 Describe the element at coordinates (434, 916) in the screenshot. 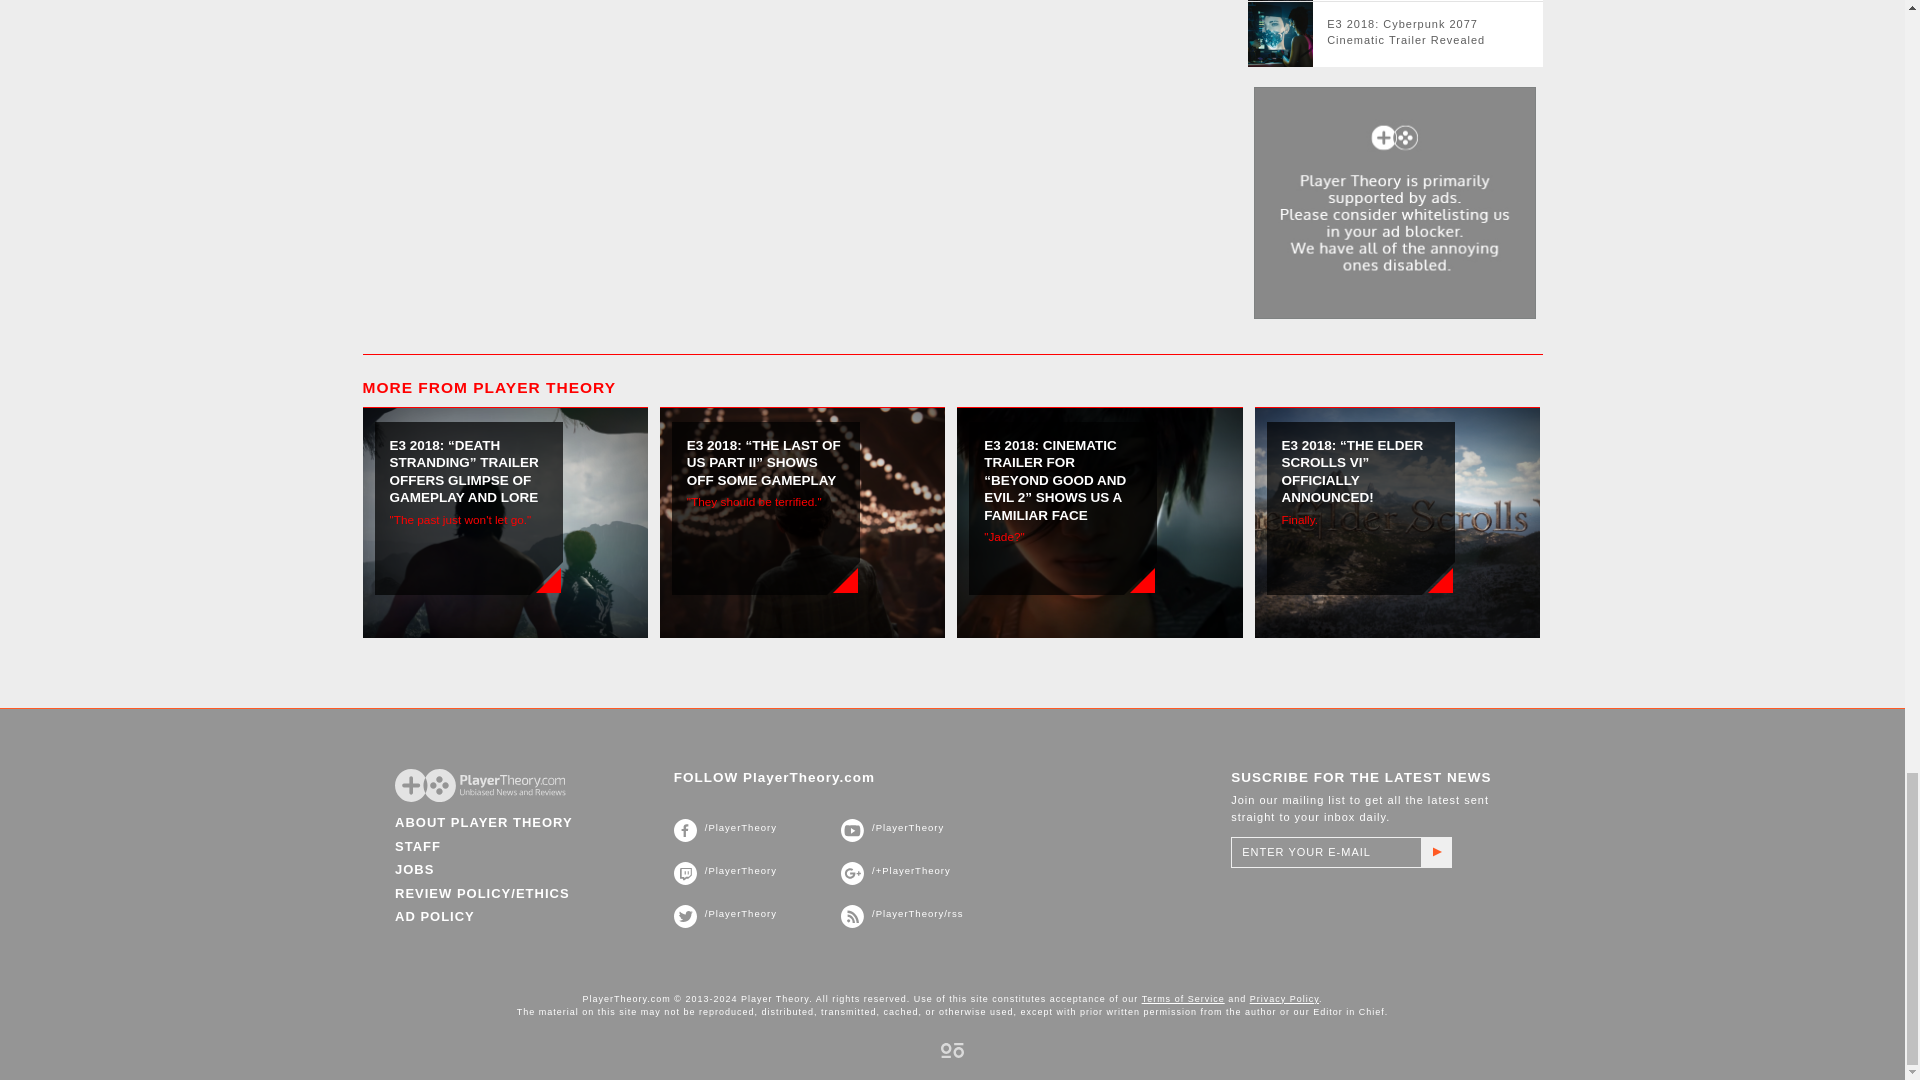

I see `AD POLICY` at that location.